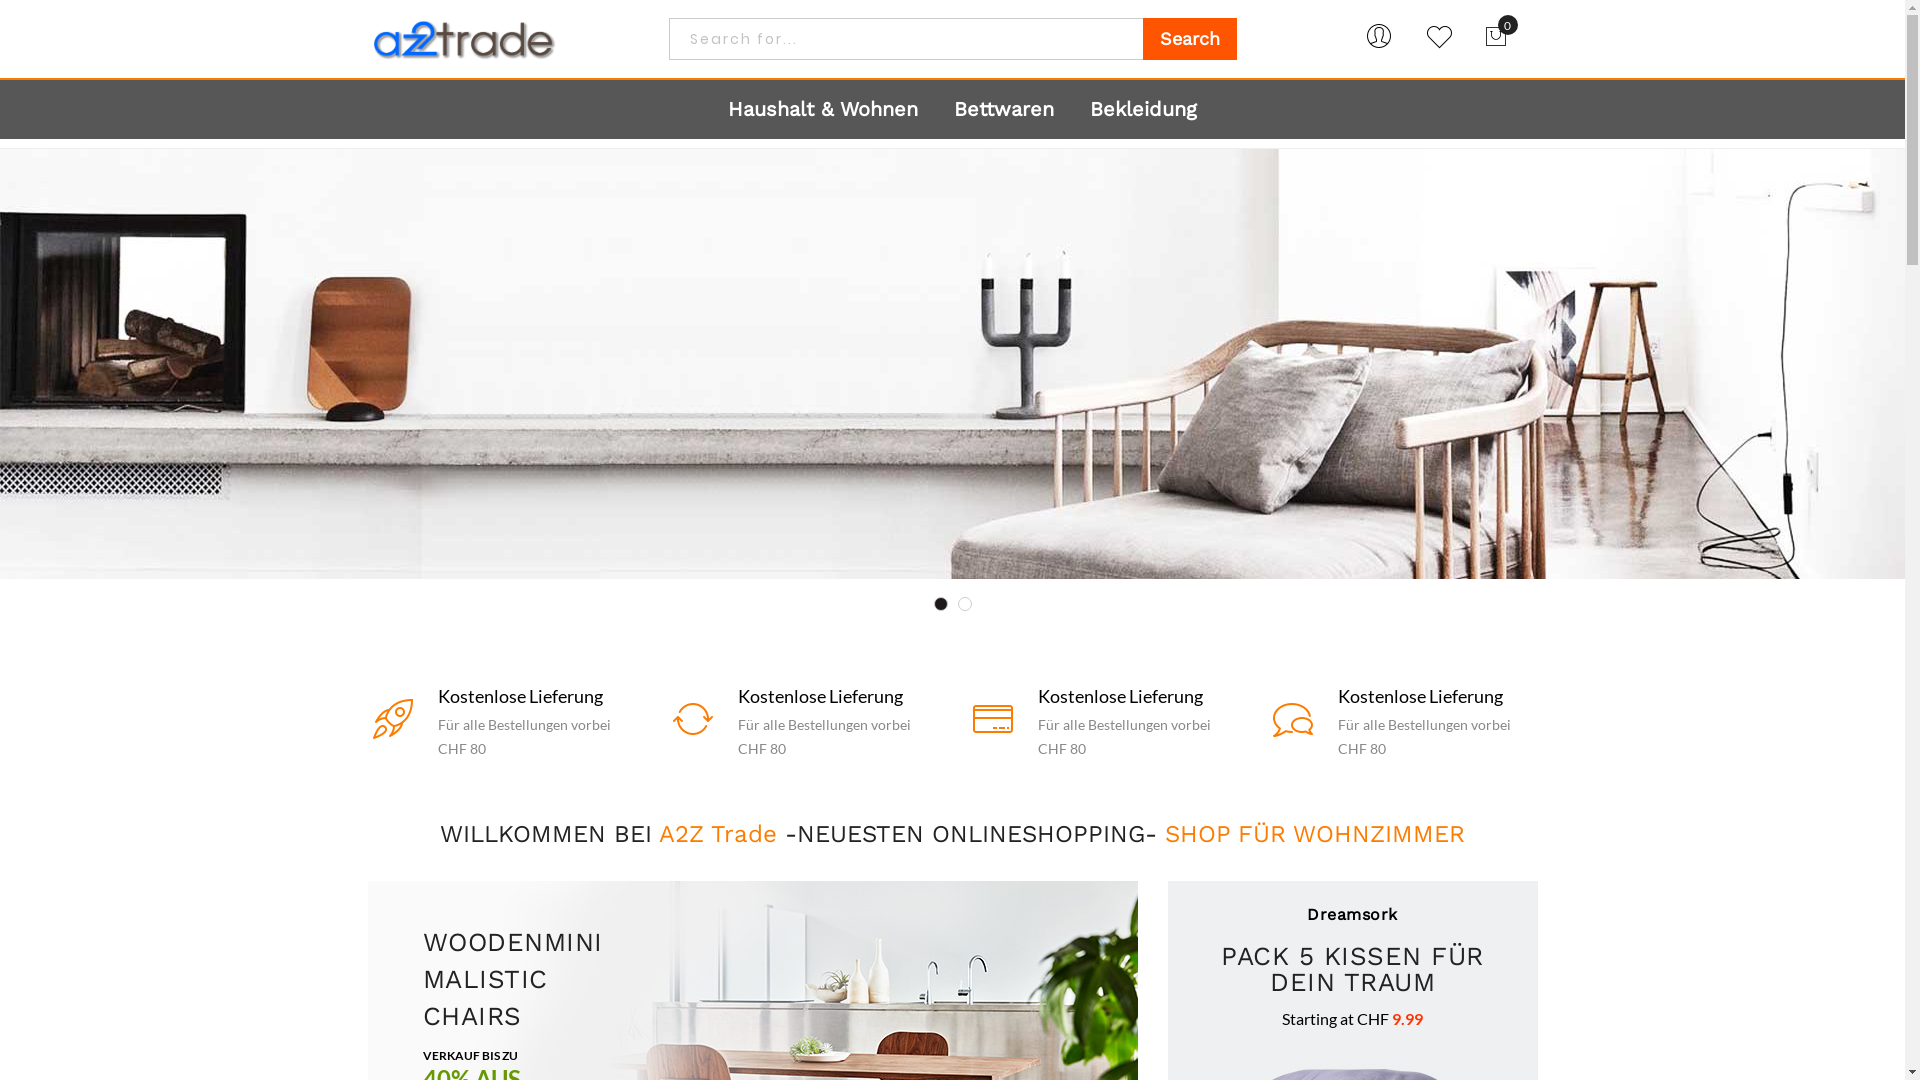 This screenshot has height=1080, width=1920. I want to click on 1, so click(941, 604).